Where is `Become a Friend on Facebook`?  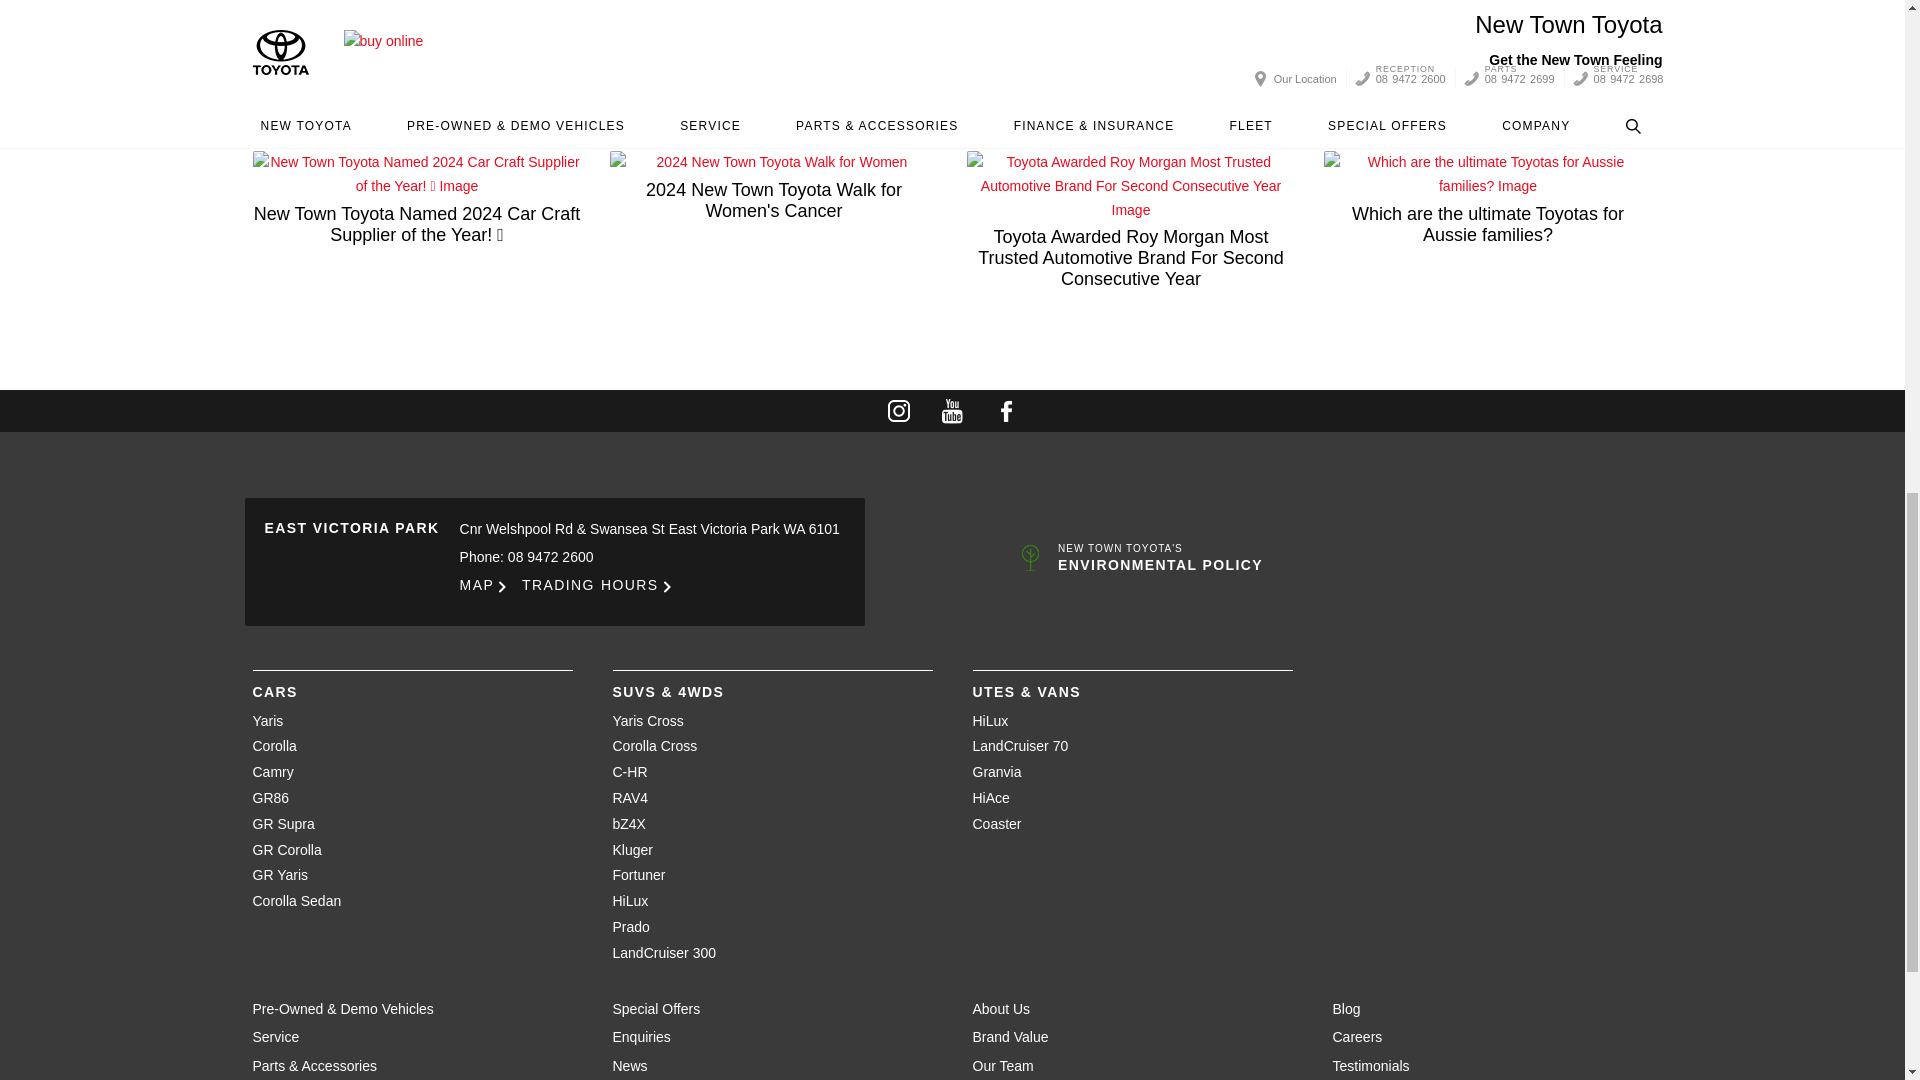 Become a Friend on Facebook is located at coordinates (1006, 410).